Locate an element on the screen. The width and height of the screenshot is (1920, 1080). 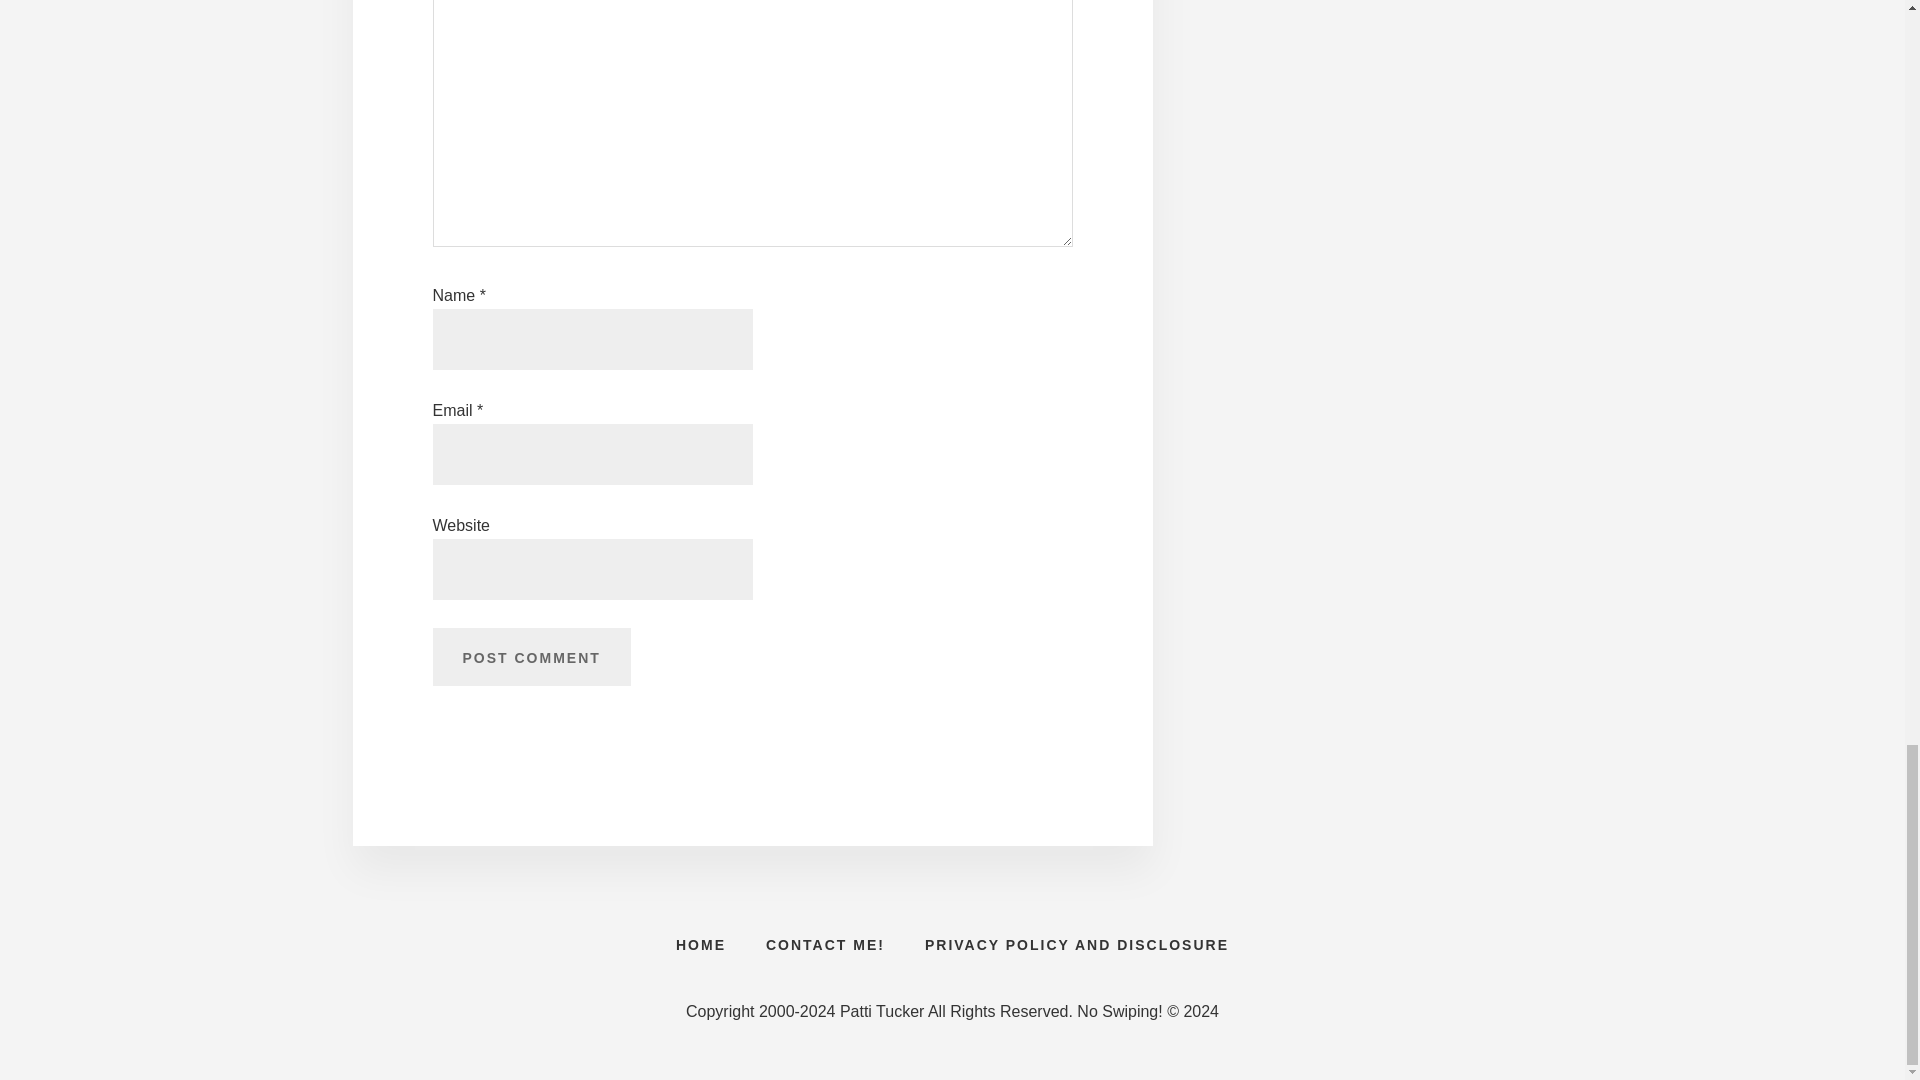
PRIVACY POLICY AND DISCLOSURE is located at coordinates (1076, 944).